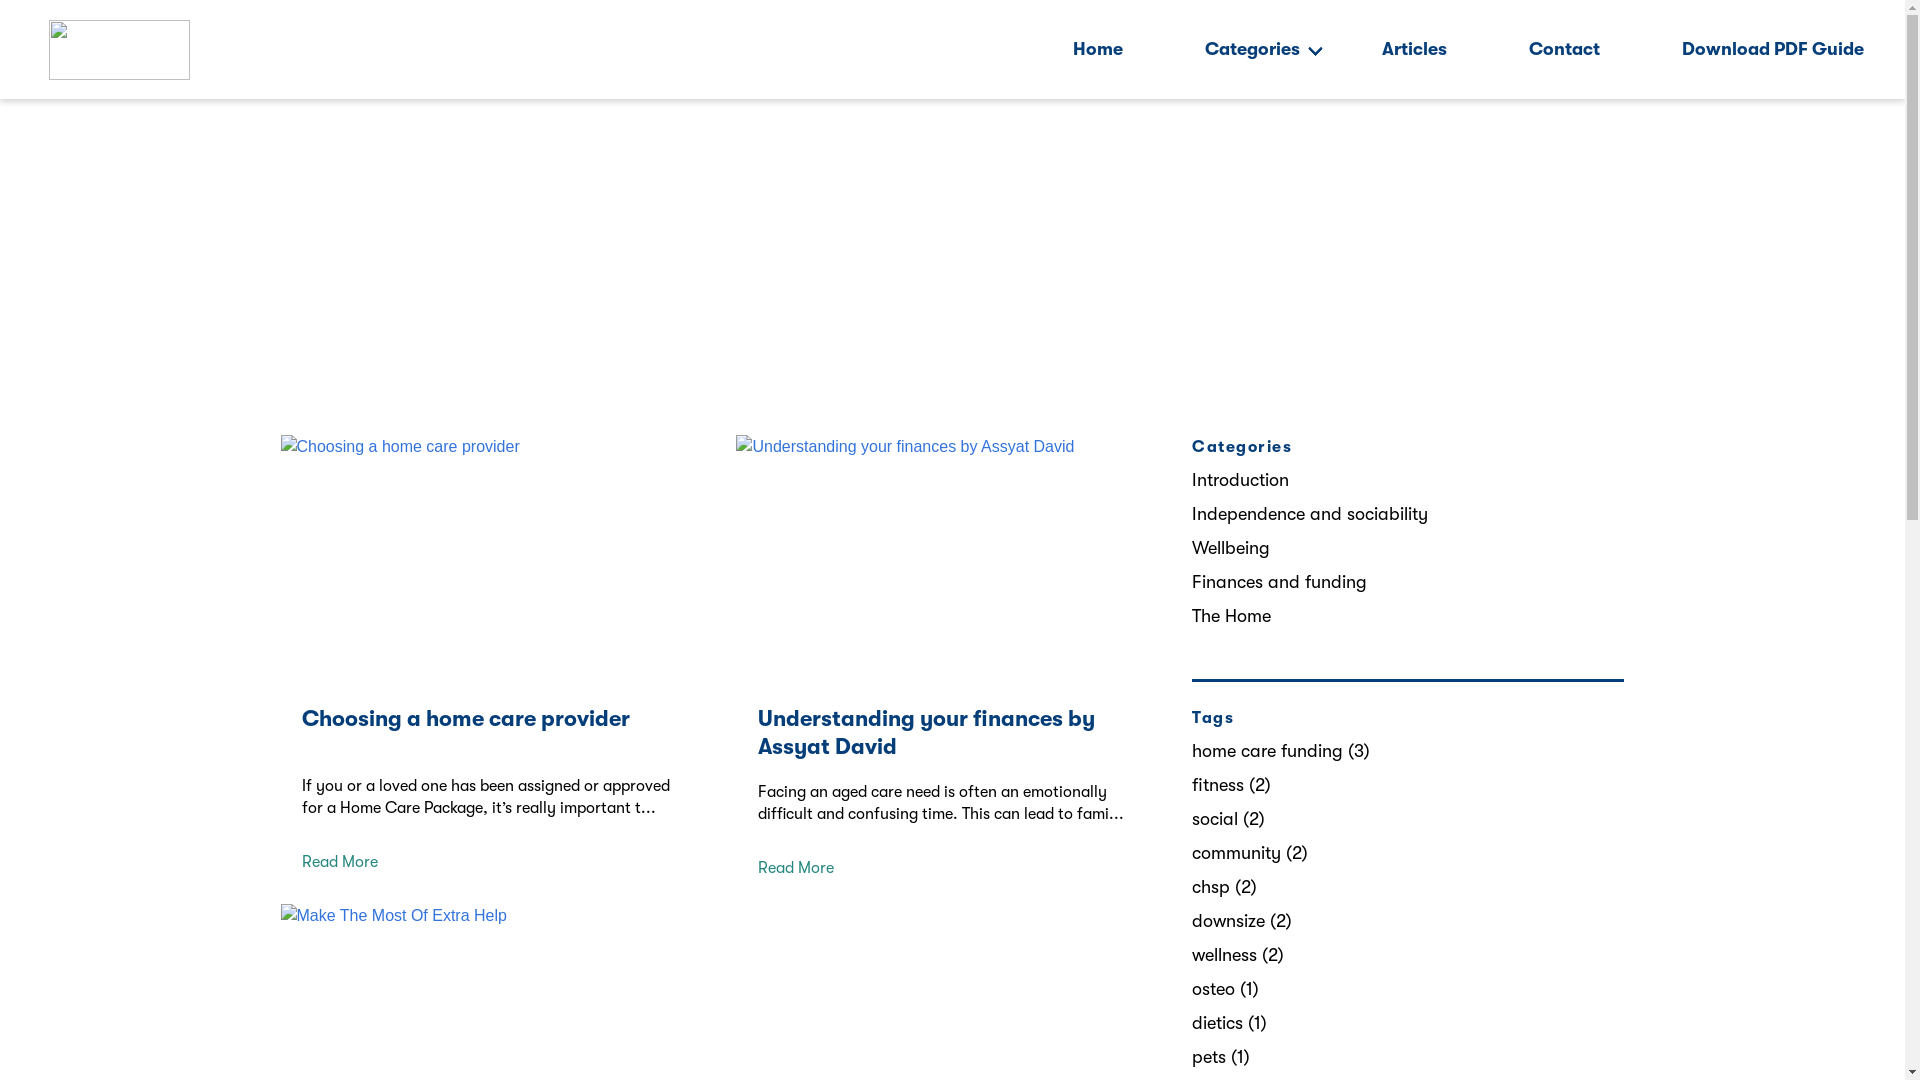 This screenshot has height=1080, width=1920. What do you see at coordinates (1773, 50) in the screenshot?
I see `Download PDF Guide` at bounding box center [1773, 50].